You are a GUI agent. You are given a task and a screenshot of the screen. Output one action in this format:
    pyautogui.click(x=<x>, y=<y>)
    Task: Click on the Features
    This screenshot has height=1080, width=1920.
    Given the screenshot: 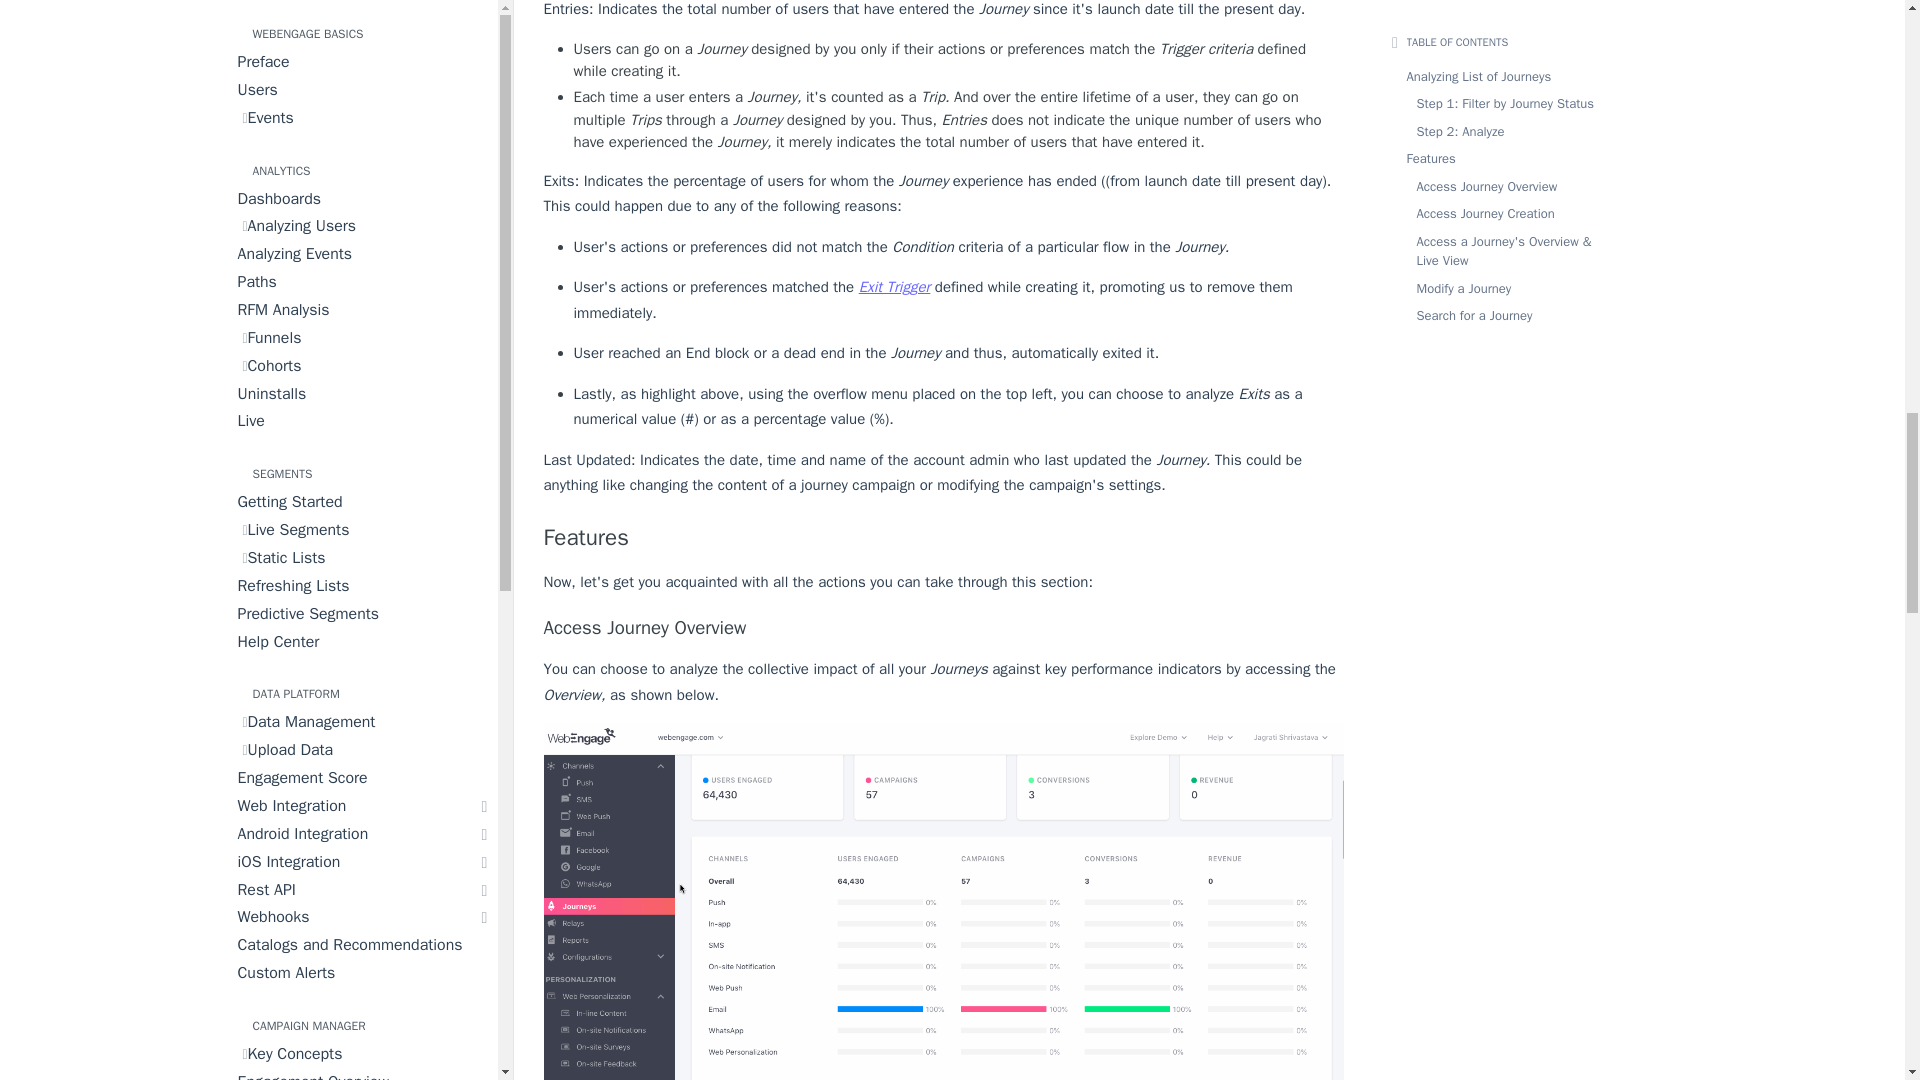 What is the action you would take?
    pyautogui.click(x=944, y=538)
    